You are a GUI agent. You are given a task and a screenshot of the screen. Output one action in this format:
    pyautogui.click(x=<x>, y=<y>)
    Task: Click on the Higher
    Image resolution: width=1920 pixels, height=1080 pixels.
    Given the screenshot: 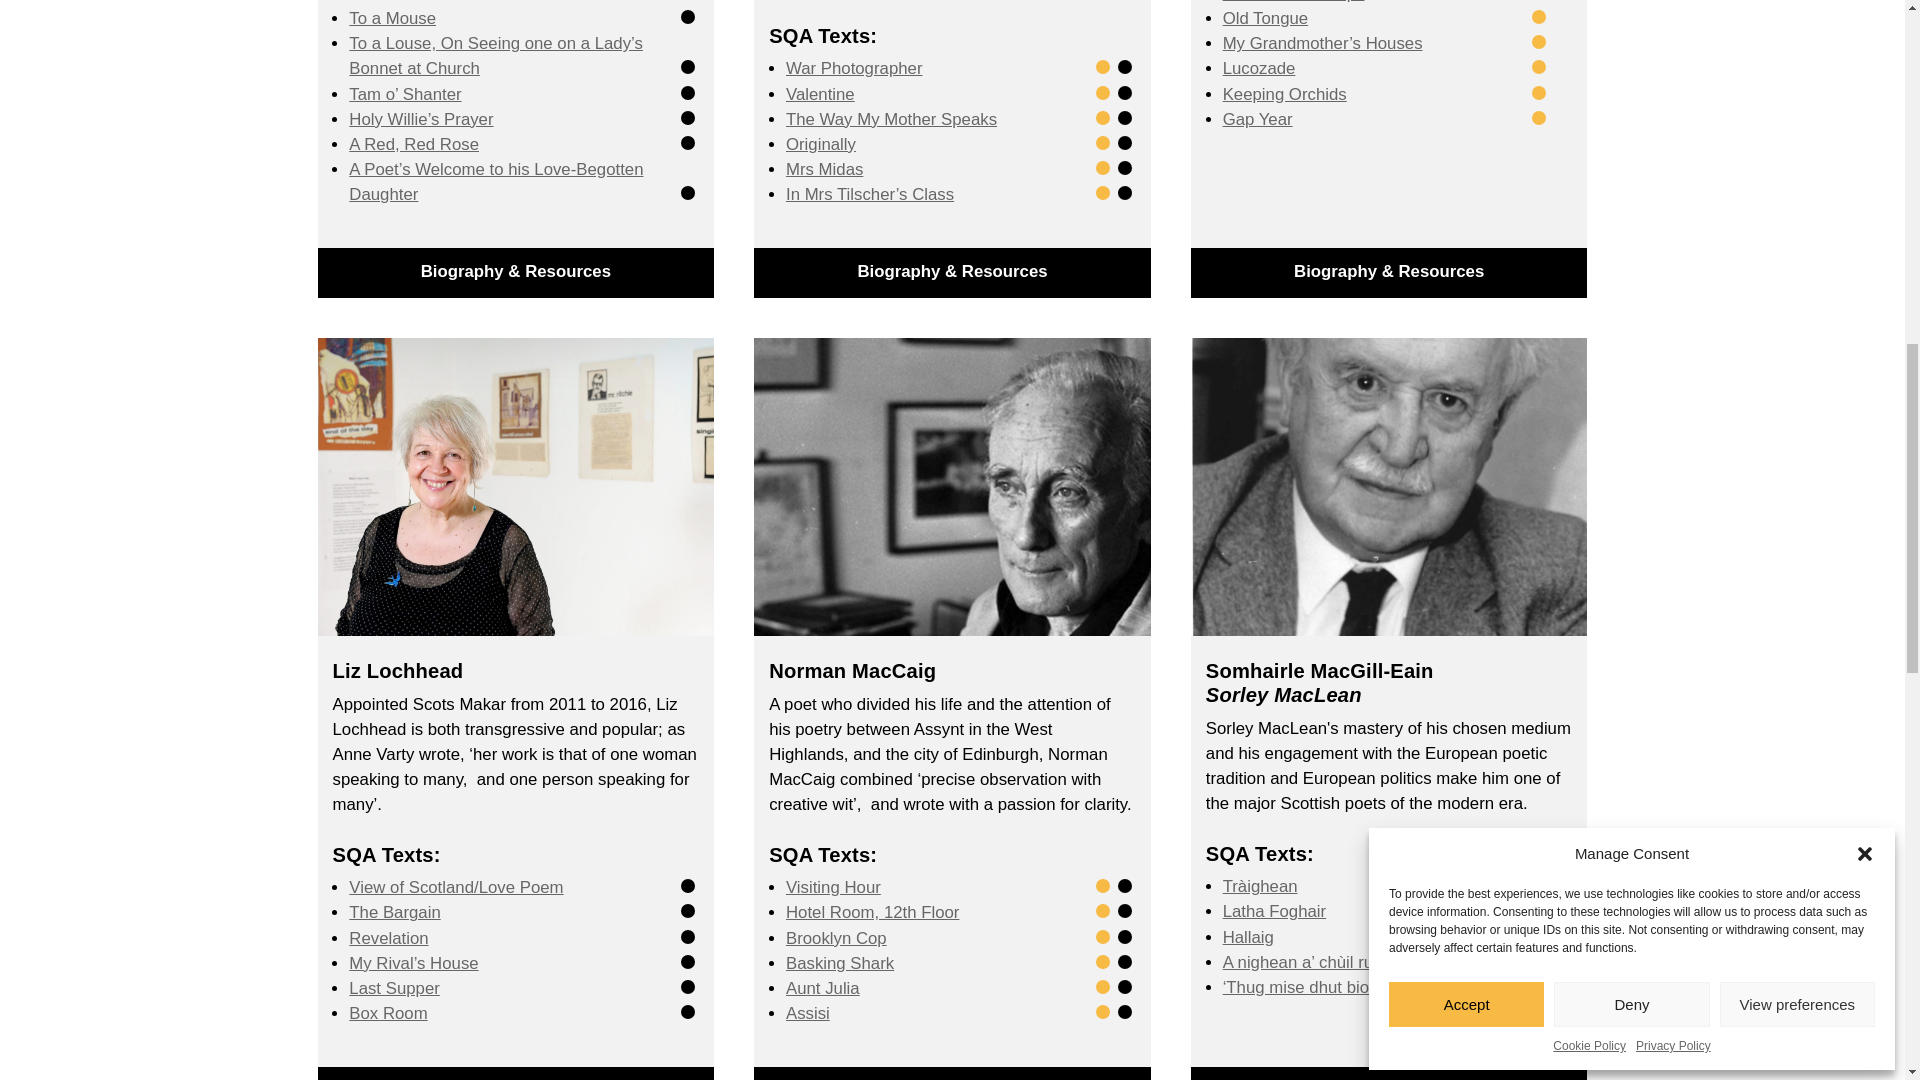 What is the action you would take?
    pyautogui.click(x=688, y=143)
    